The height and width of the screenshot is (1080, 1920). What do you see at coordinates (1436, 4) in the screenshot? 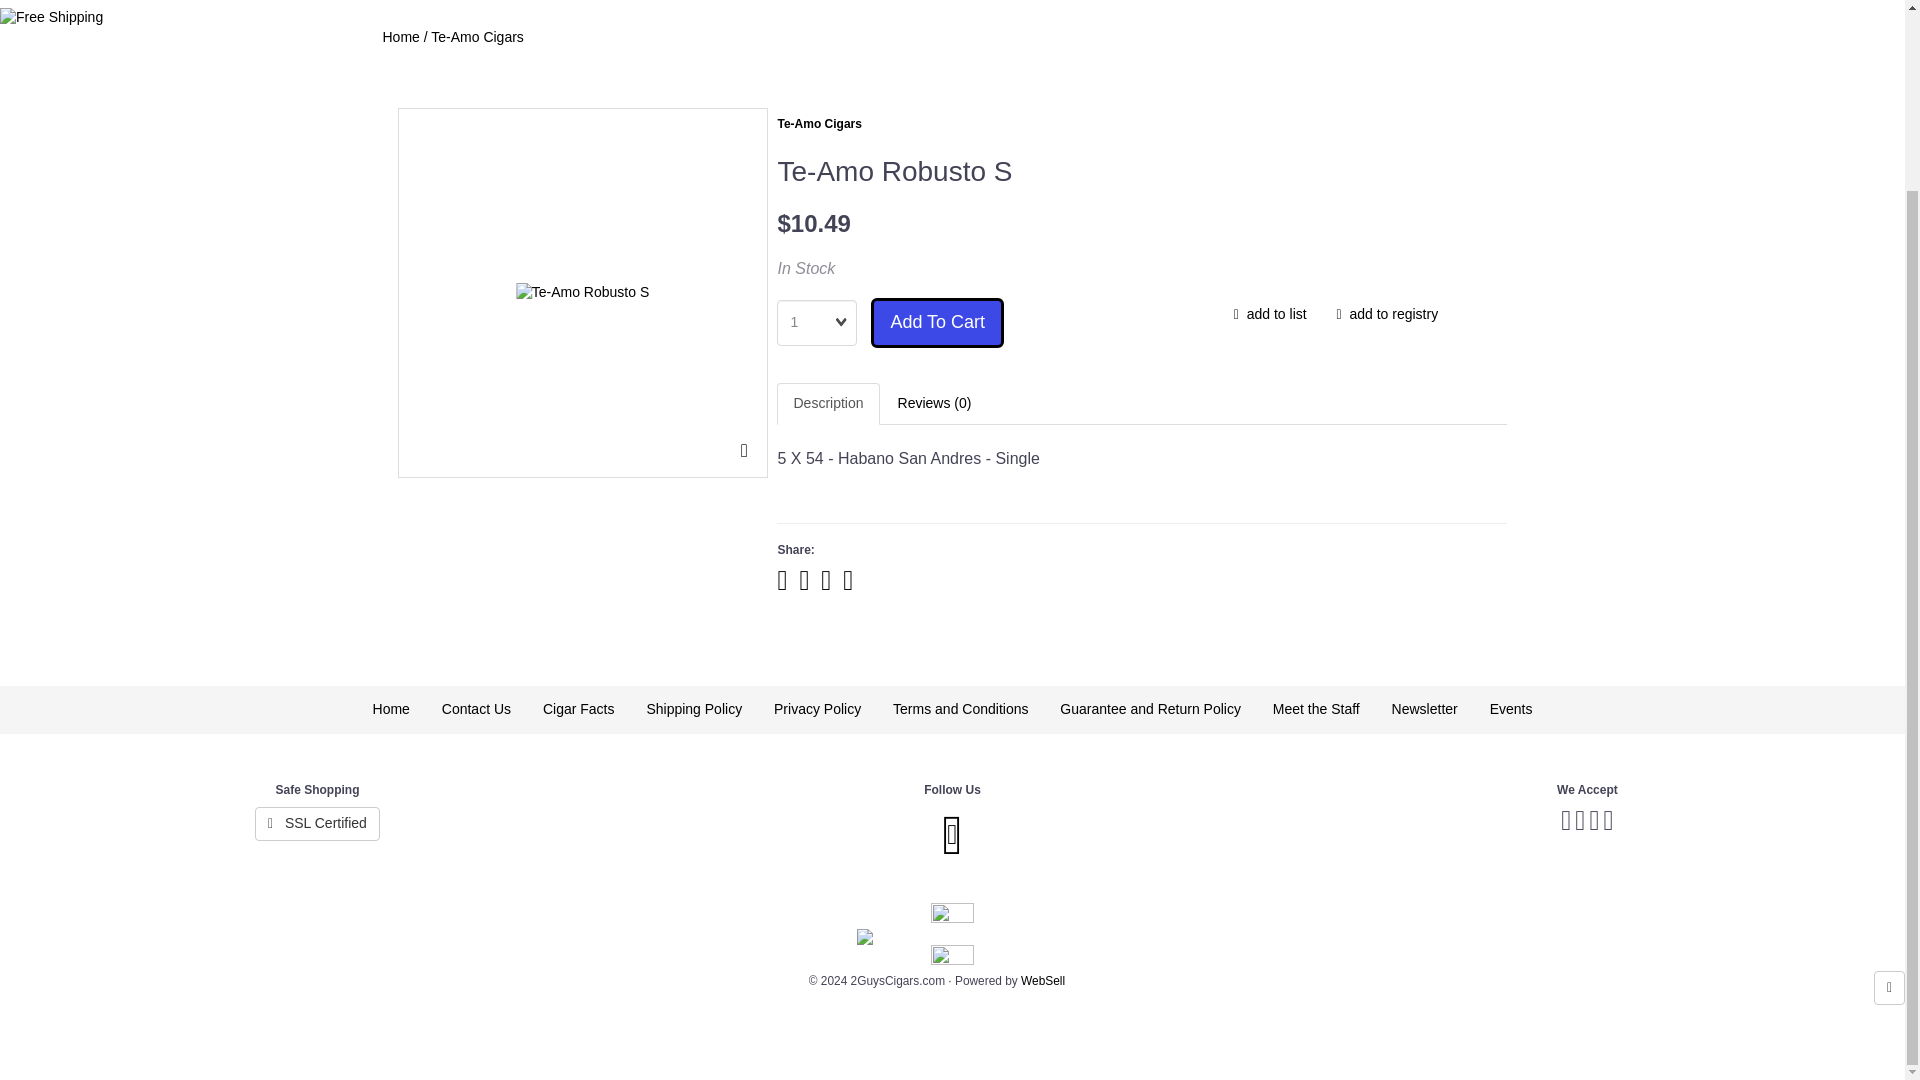
I see `NEW ITEMS` at bounding box center [1436, 4].